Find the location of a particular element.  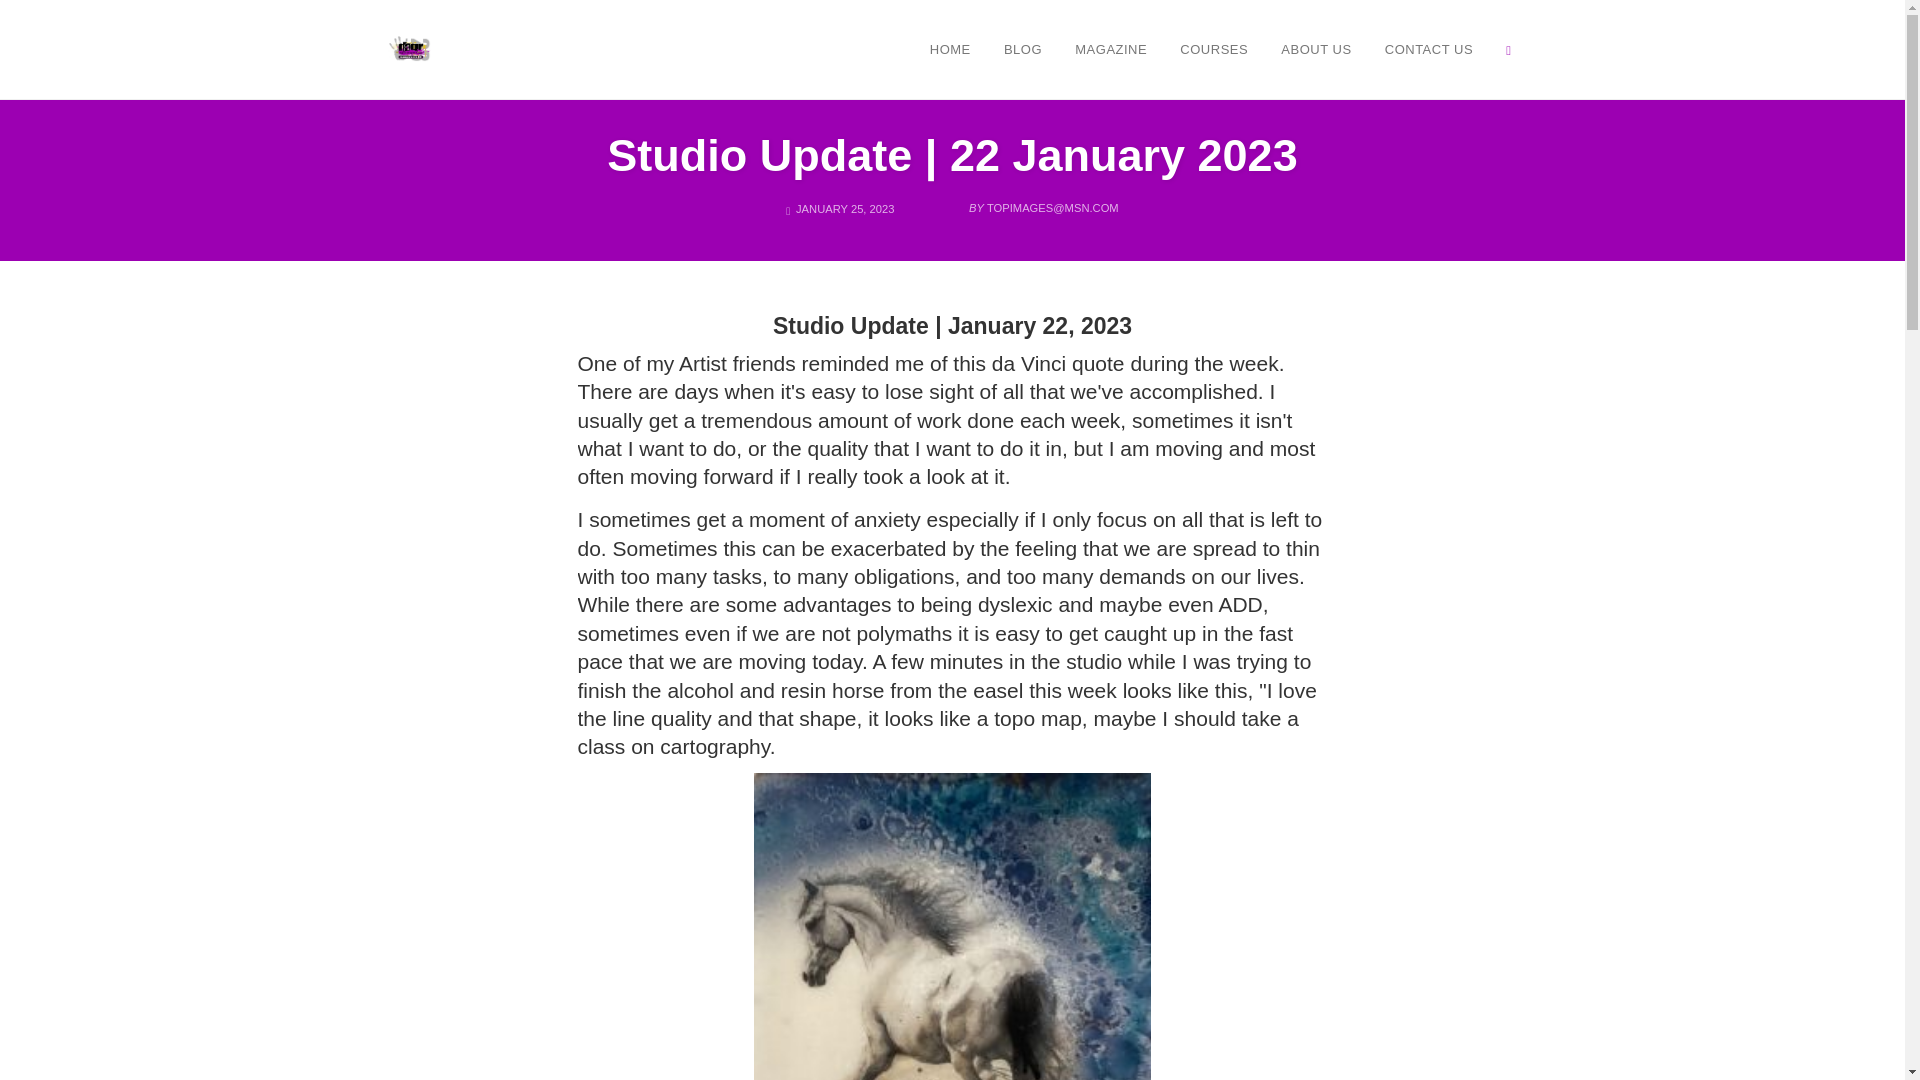

CONTACT US is located at coordinates (1429, 49).